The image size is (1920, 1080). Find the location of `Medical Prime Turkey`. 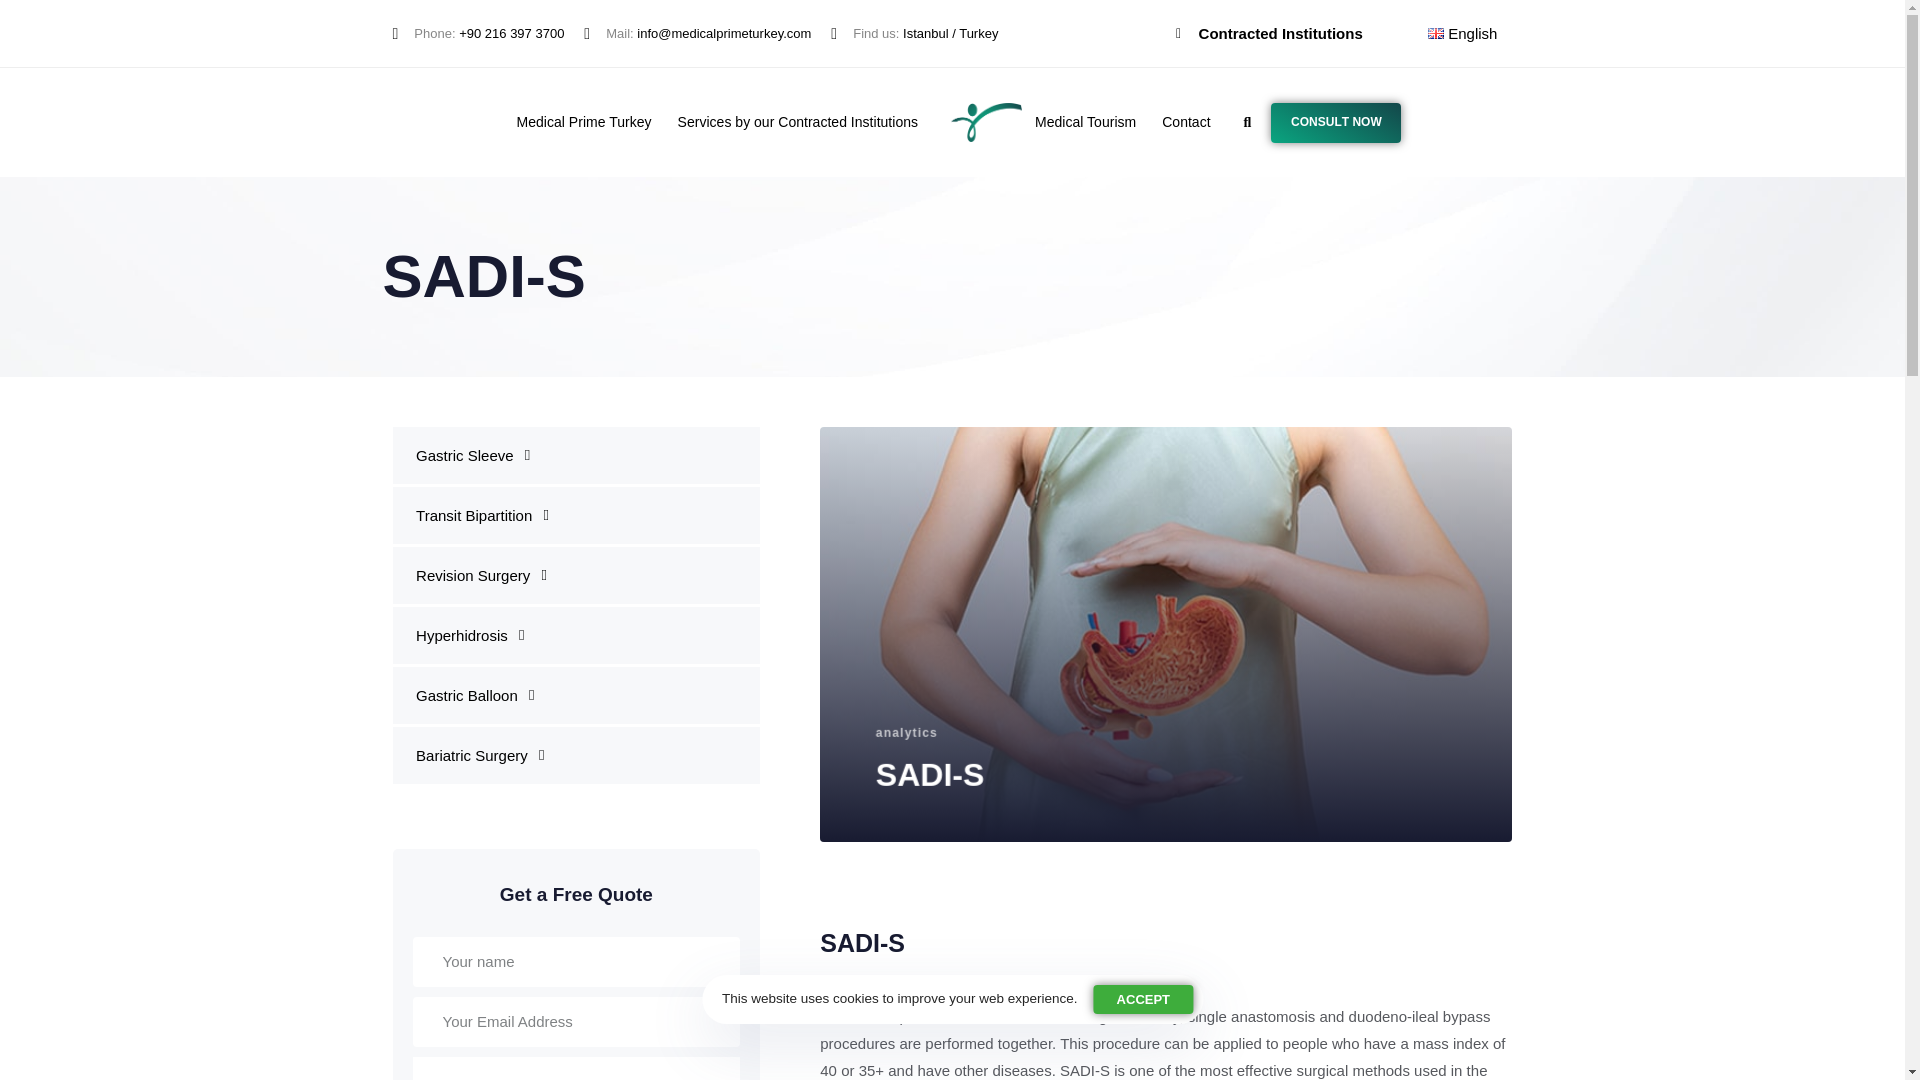

Medical Prime Turkey is located at coordinates (1336, 122).